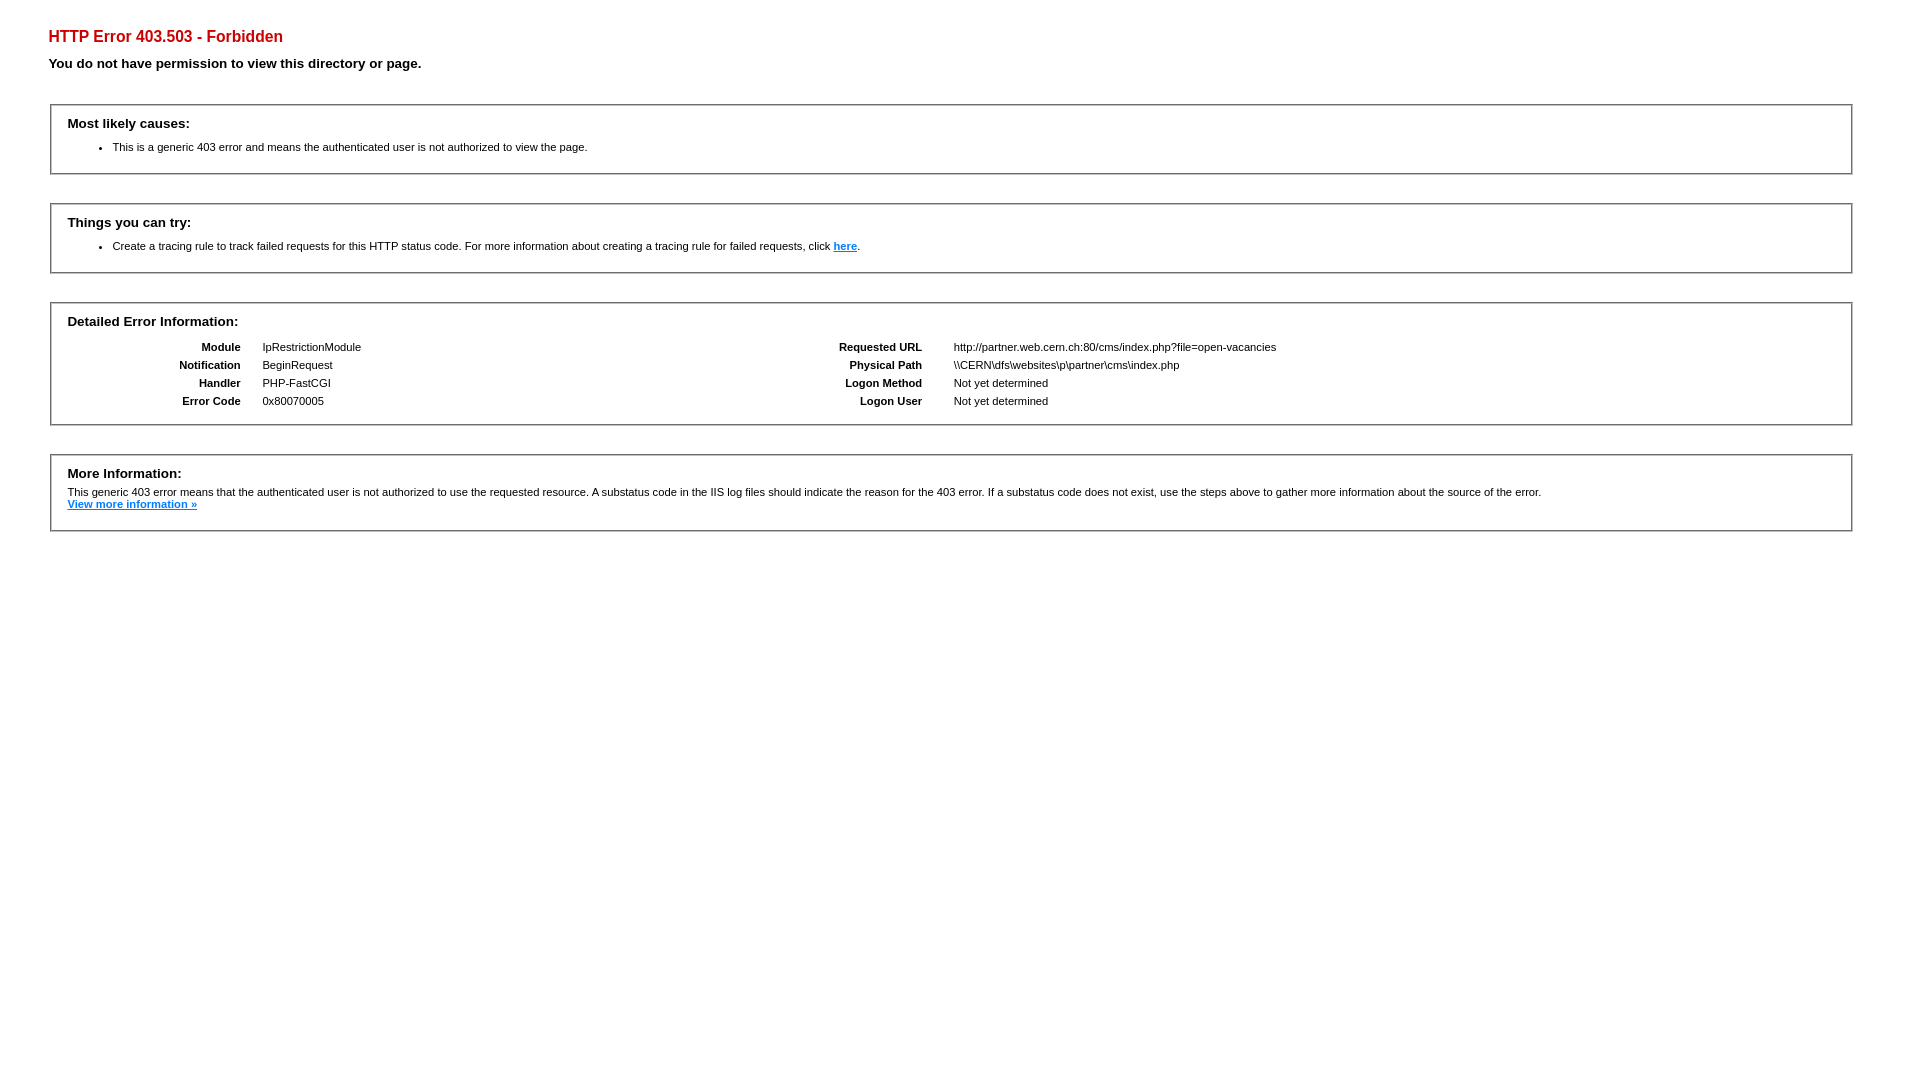 The image size is (1920, 1080). What do you see at coordinates (845, 246) in the screenshot?
I see `here` at bounding box center [845, 246].